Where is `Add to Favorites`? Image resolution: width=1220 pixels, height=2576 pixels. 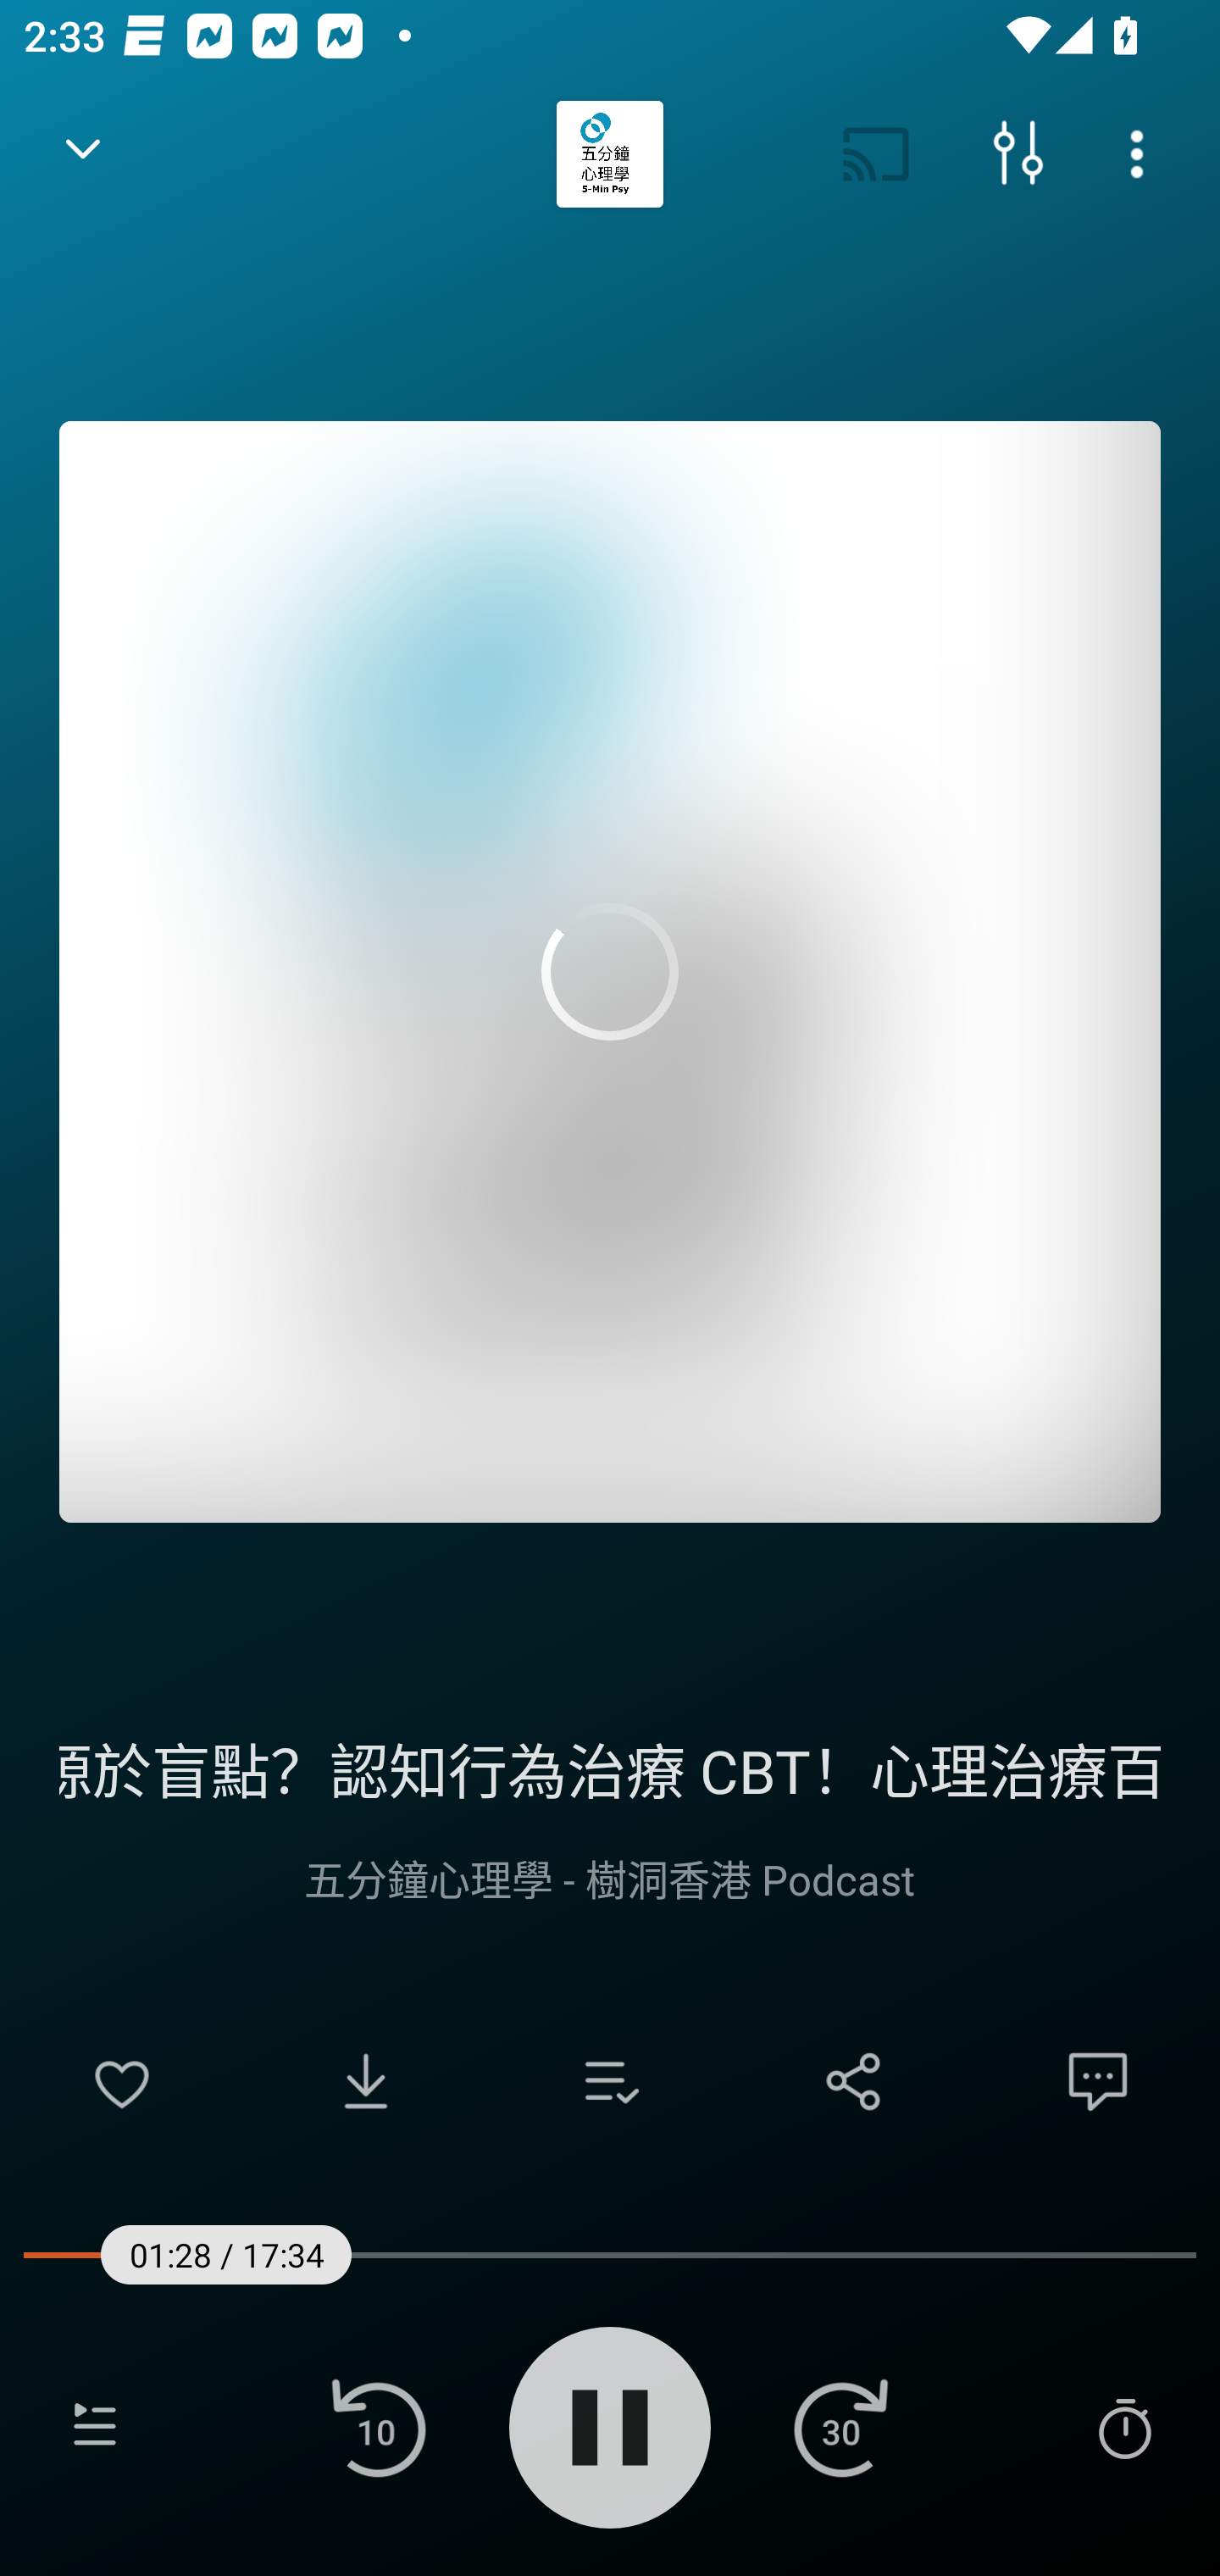
Add to Favorites is located at coordinates (122, 2081).